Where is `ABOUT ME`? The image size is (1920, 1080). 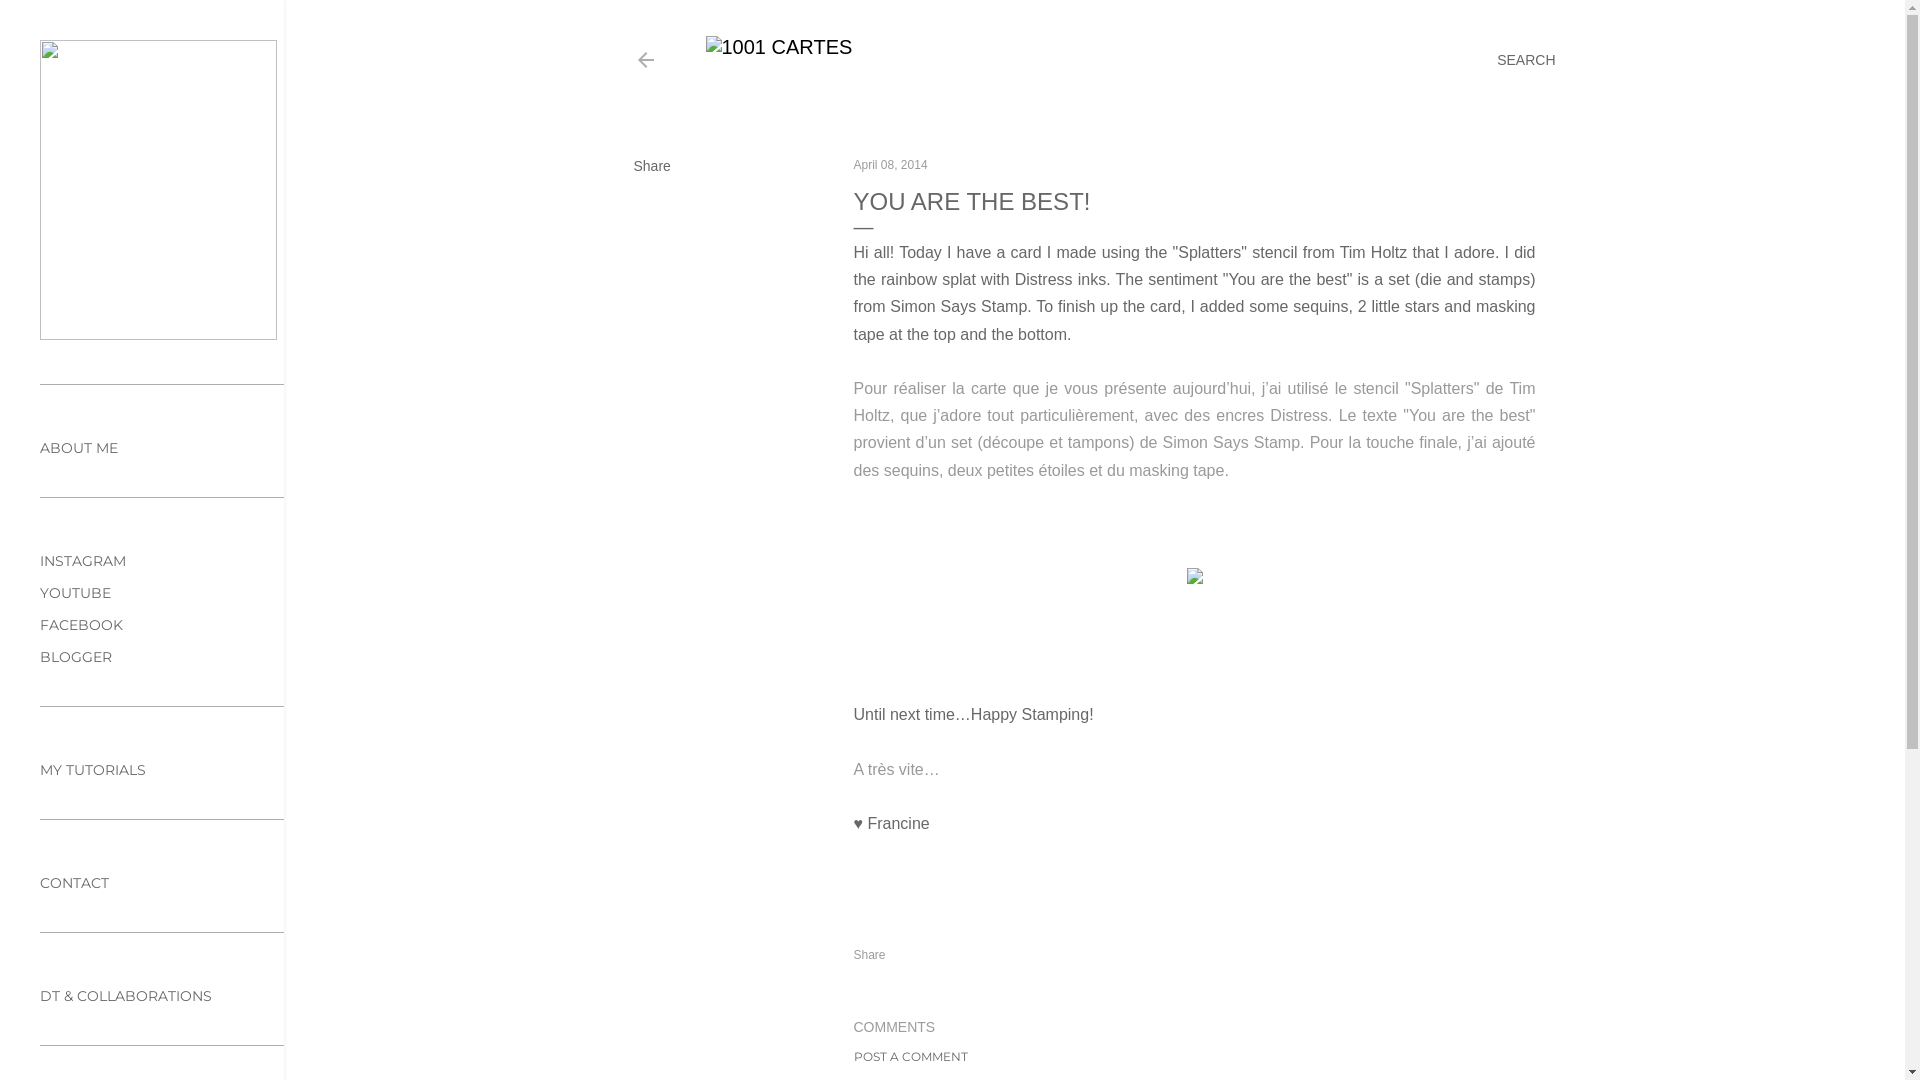 ABOUT ME is located at coordinates (79, 448).